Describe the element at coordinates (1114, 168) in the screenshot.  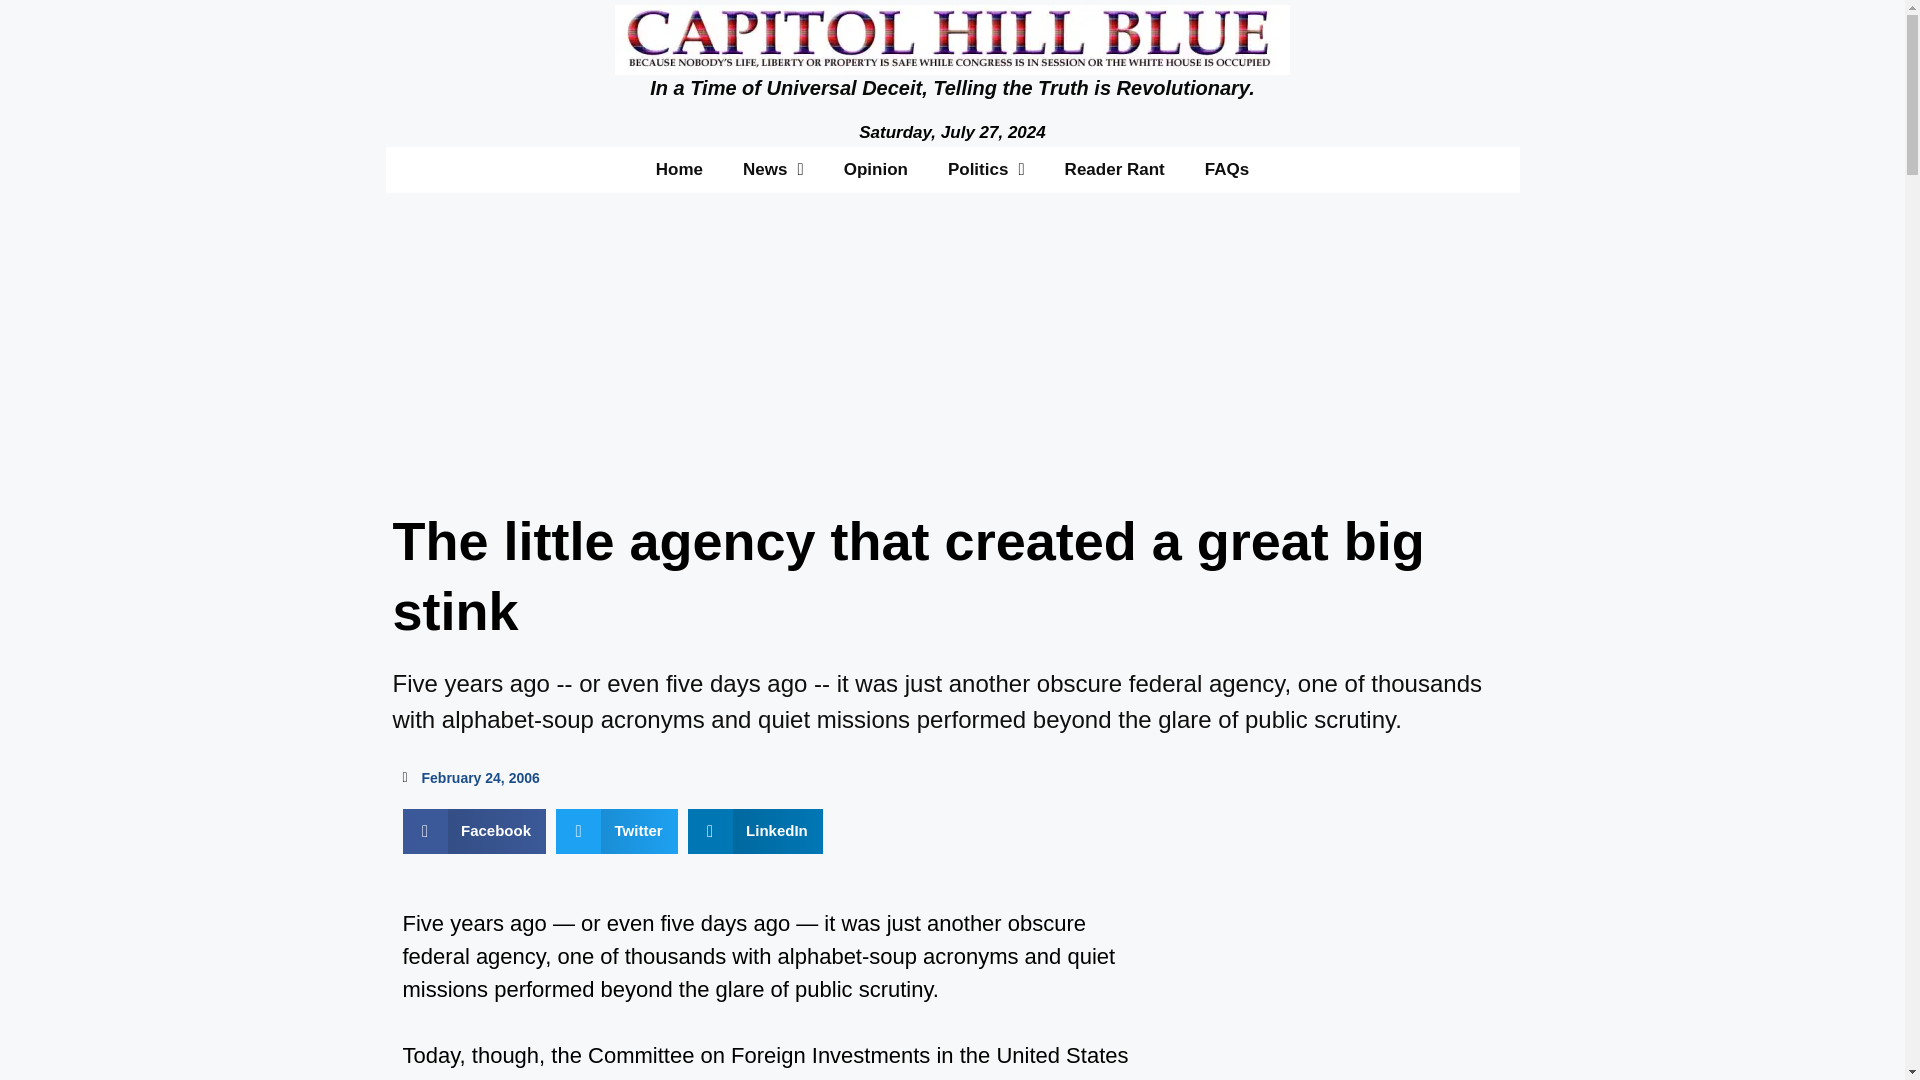
I see `Reader Rant` at that location.